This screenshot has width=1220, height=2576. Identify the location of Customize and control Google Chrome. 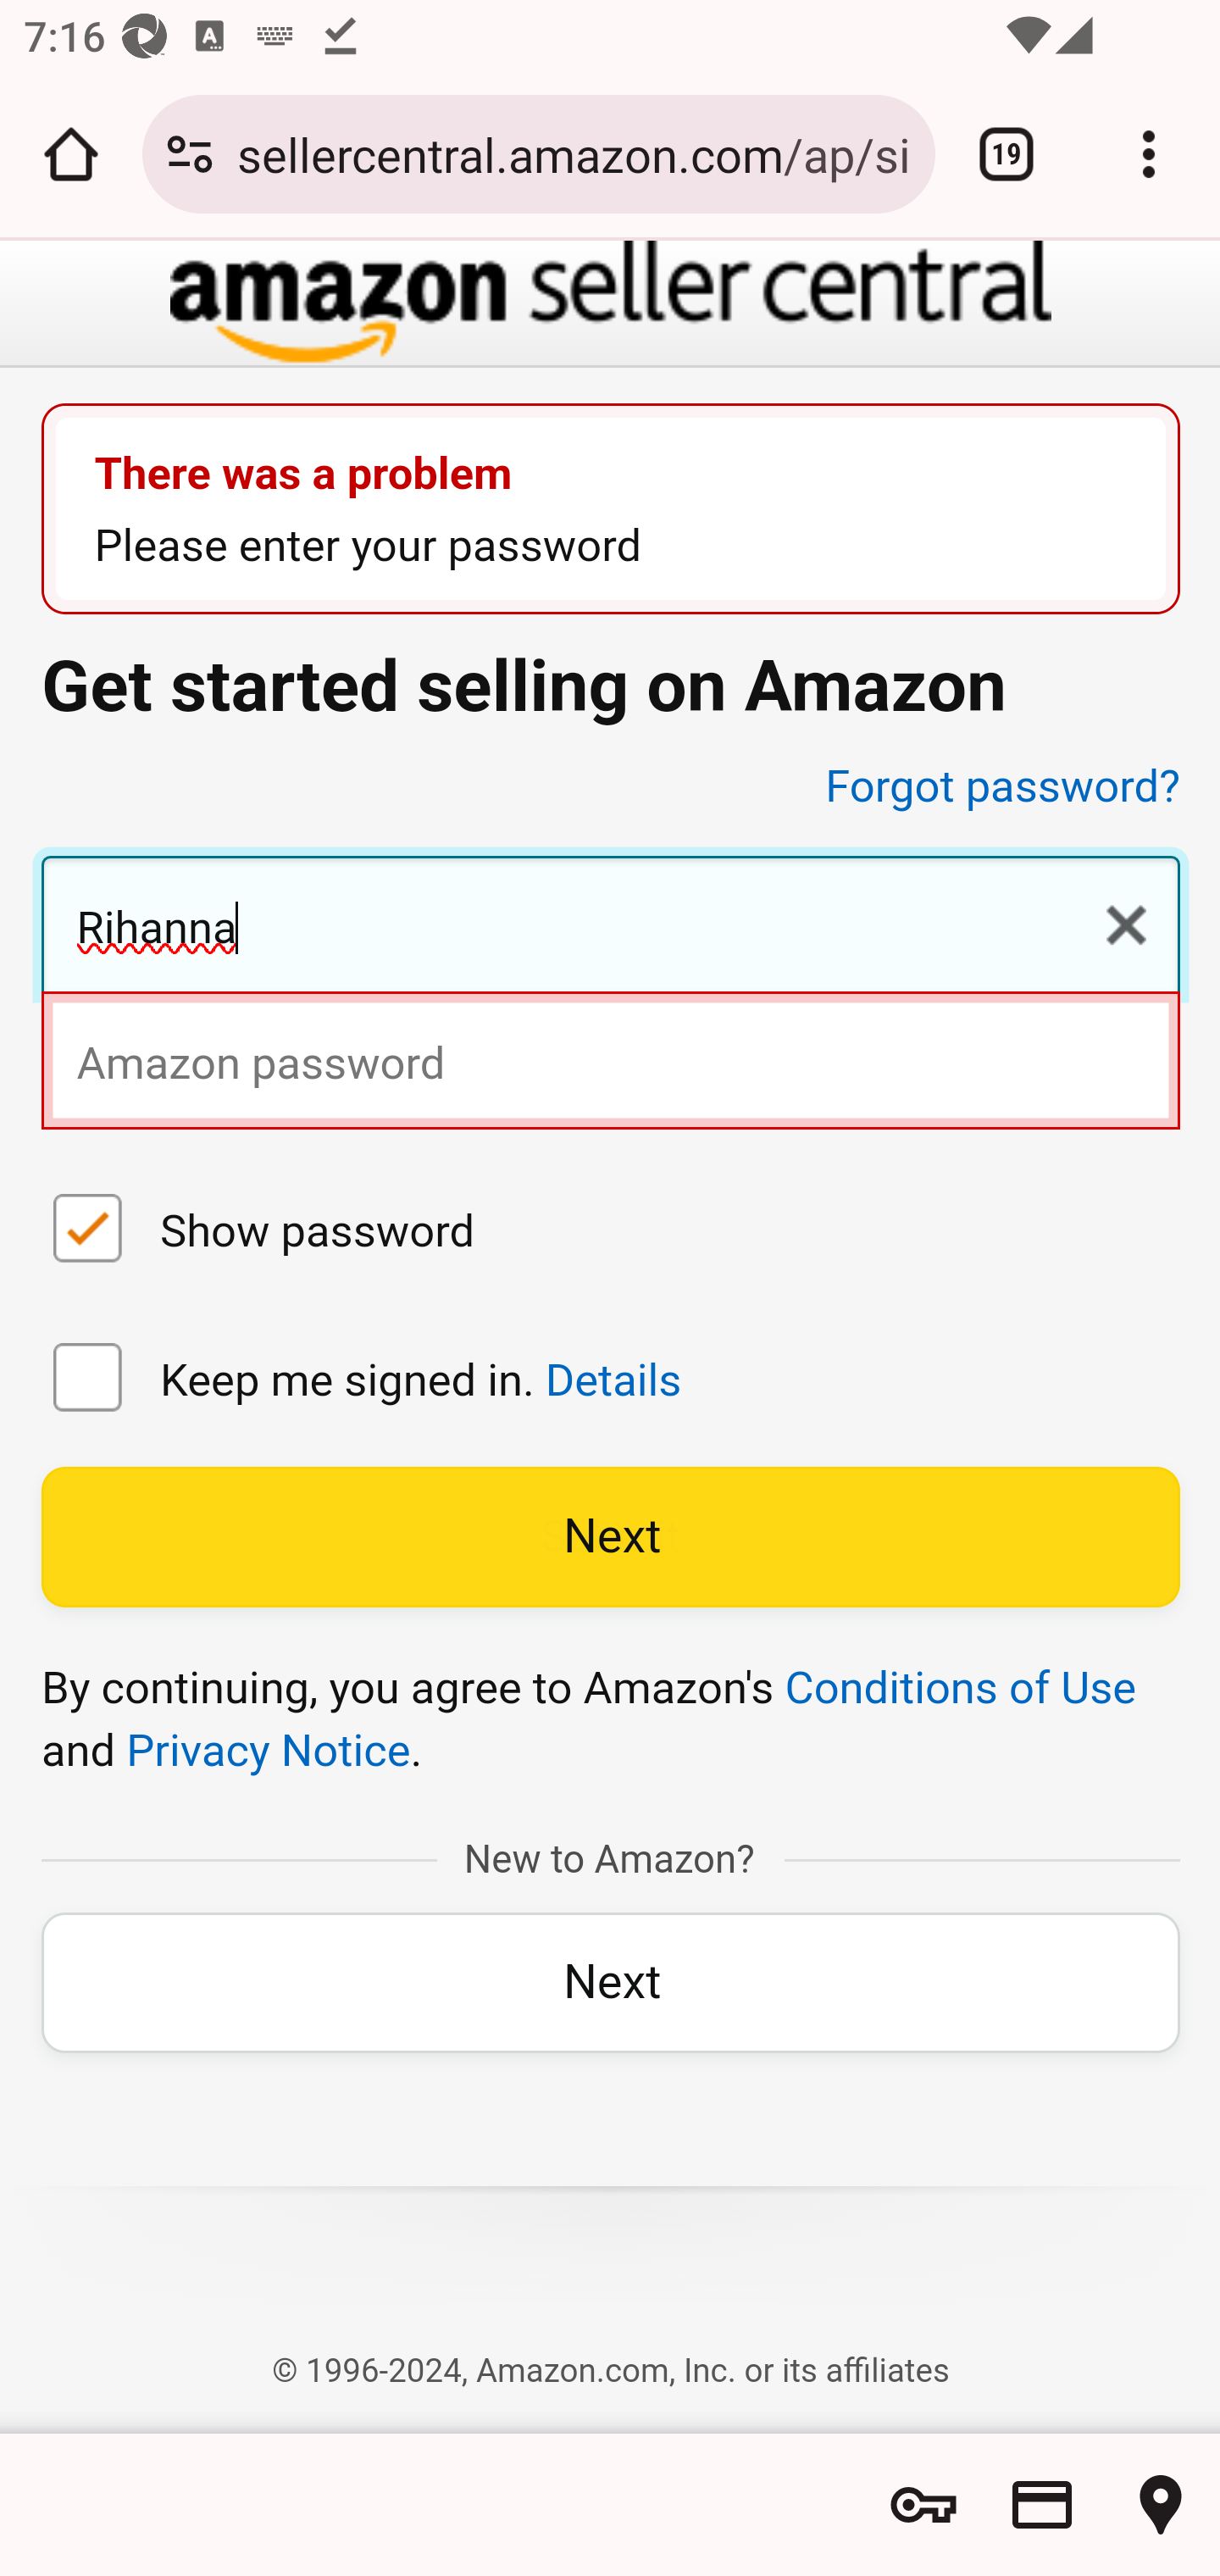
(1149, 154).